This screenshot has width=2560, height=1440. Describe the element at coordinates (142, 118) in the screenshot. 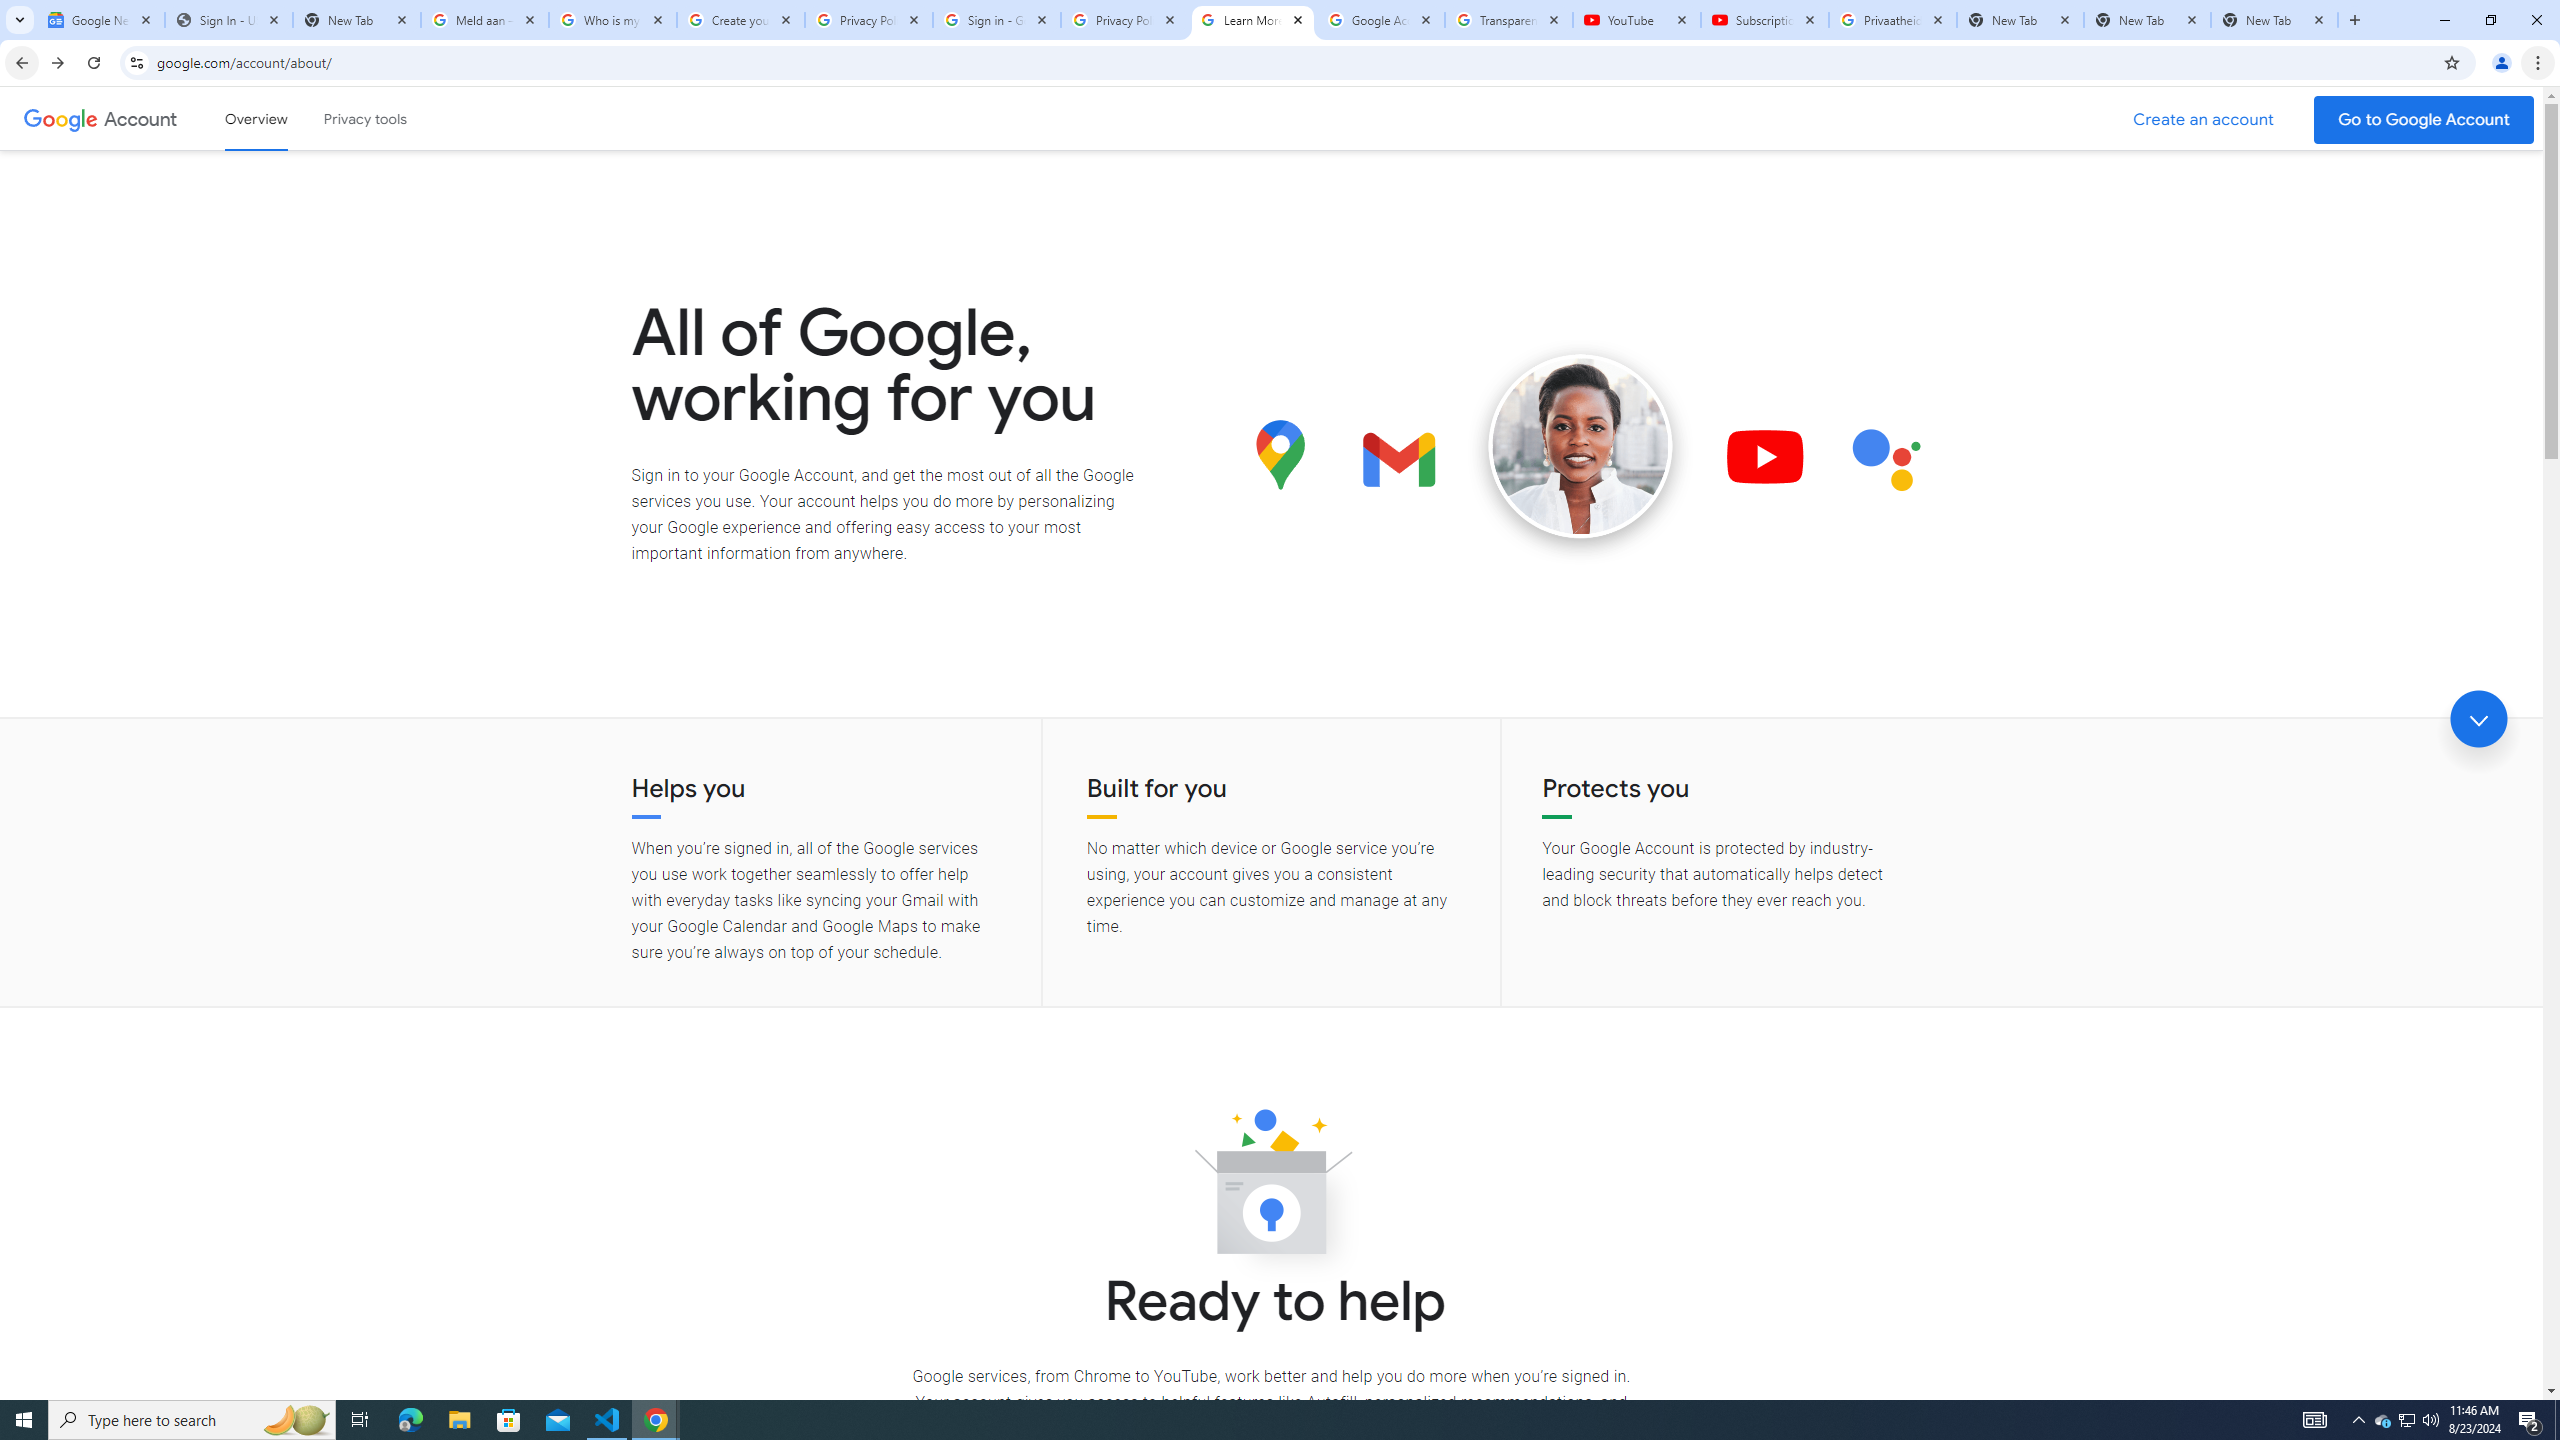

I see `Google Account` at that location.